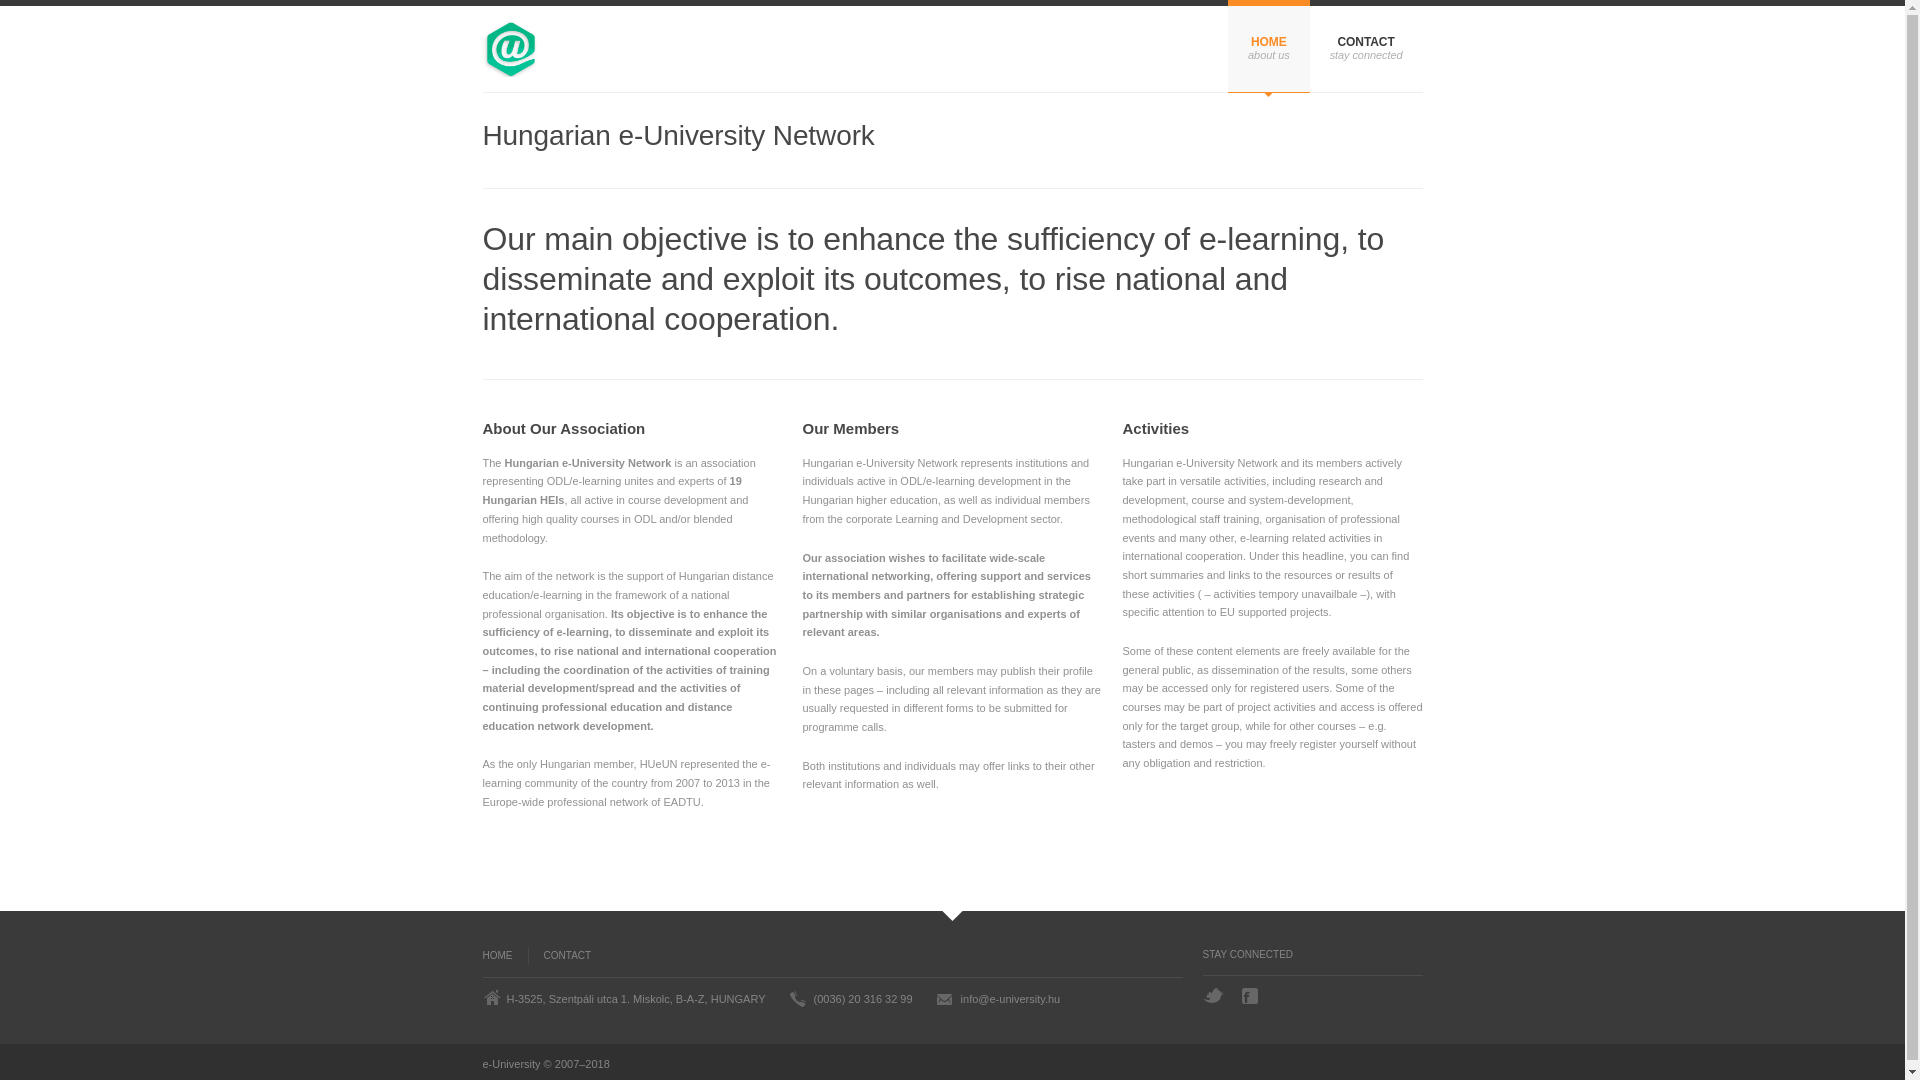 Image resolution: width=1920 pixels, height=1080 pixels. What do you see at coordinates (1212, 996) in the screenshot?
I see `Twitter` at bounding box center [1212, 996].